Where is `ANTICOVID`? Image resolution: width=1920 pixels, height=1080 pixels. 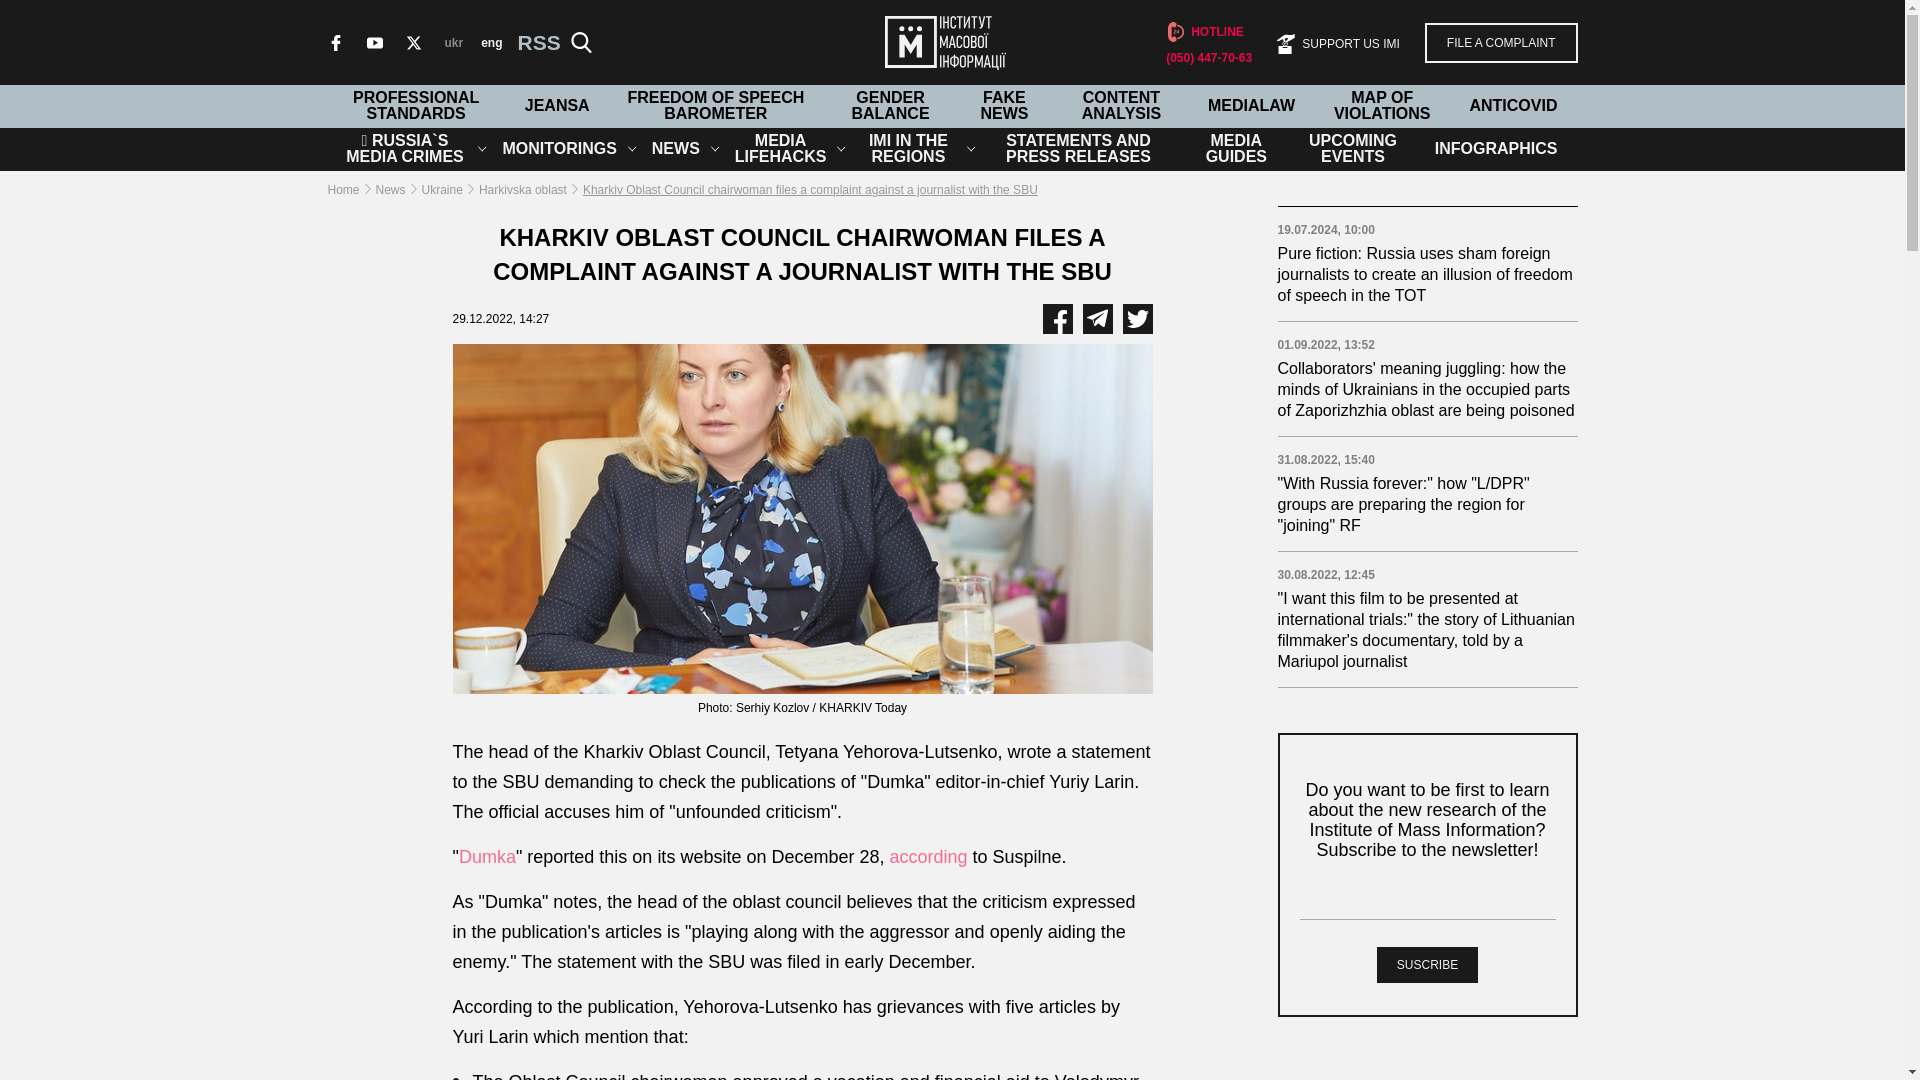 ANTICOVID is located at coordinates (1512, 106).